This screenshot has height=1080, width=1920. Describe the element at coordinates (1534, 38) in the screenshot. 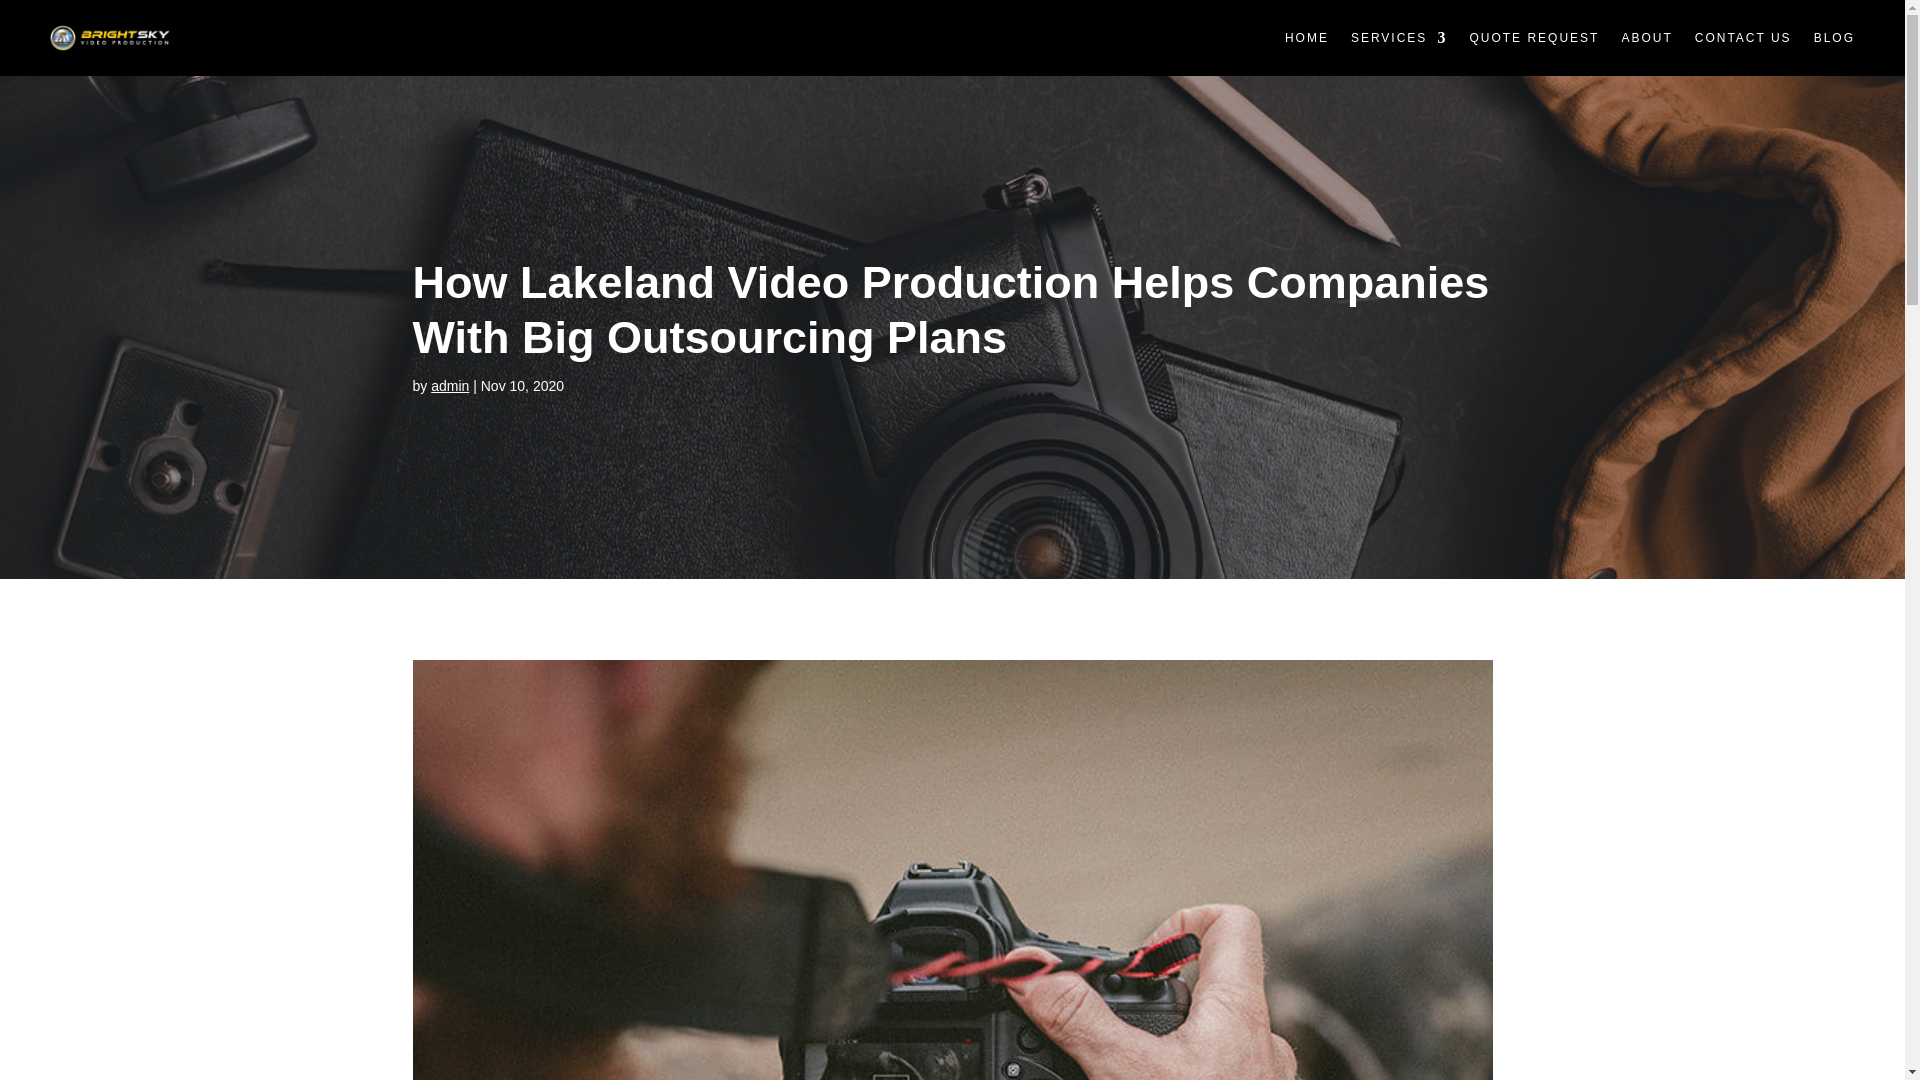

I see `QUOTE REQUEST` at that location.